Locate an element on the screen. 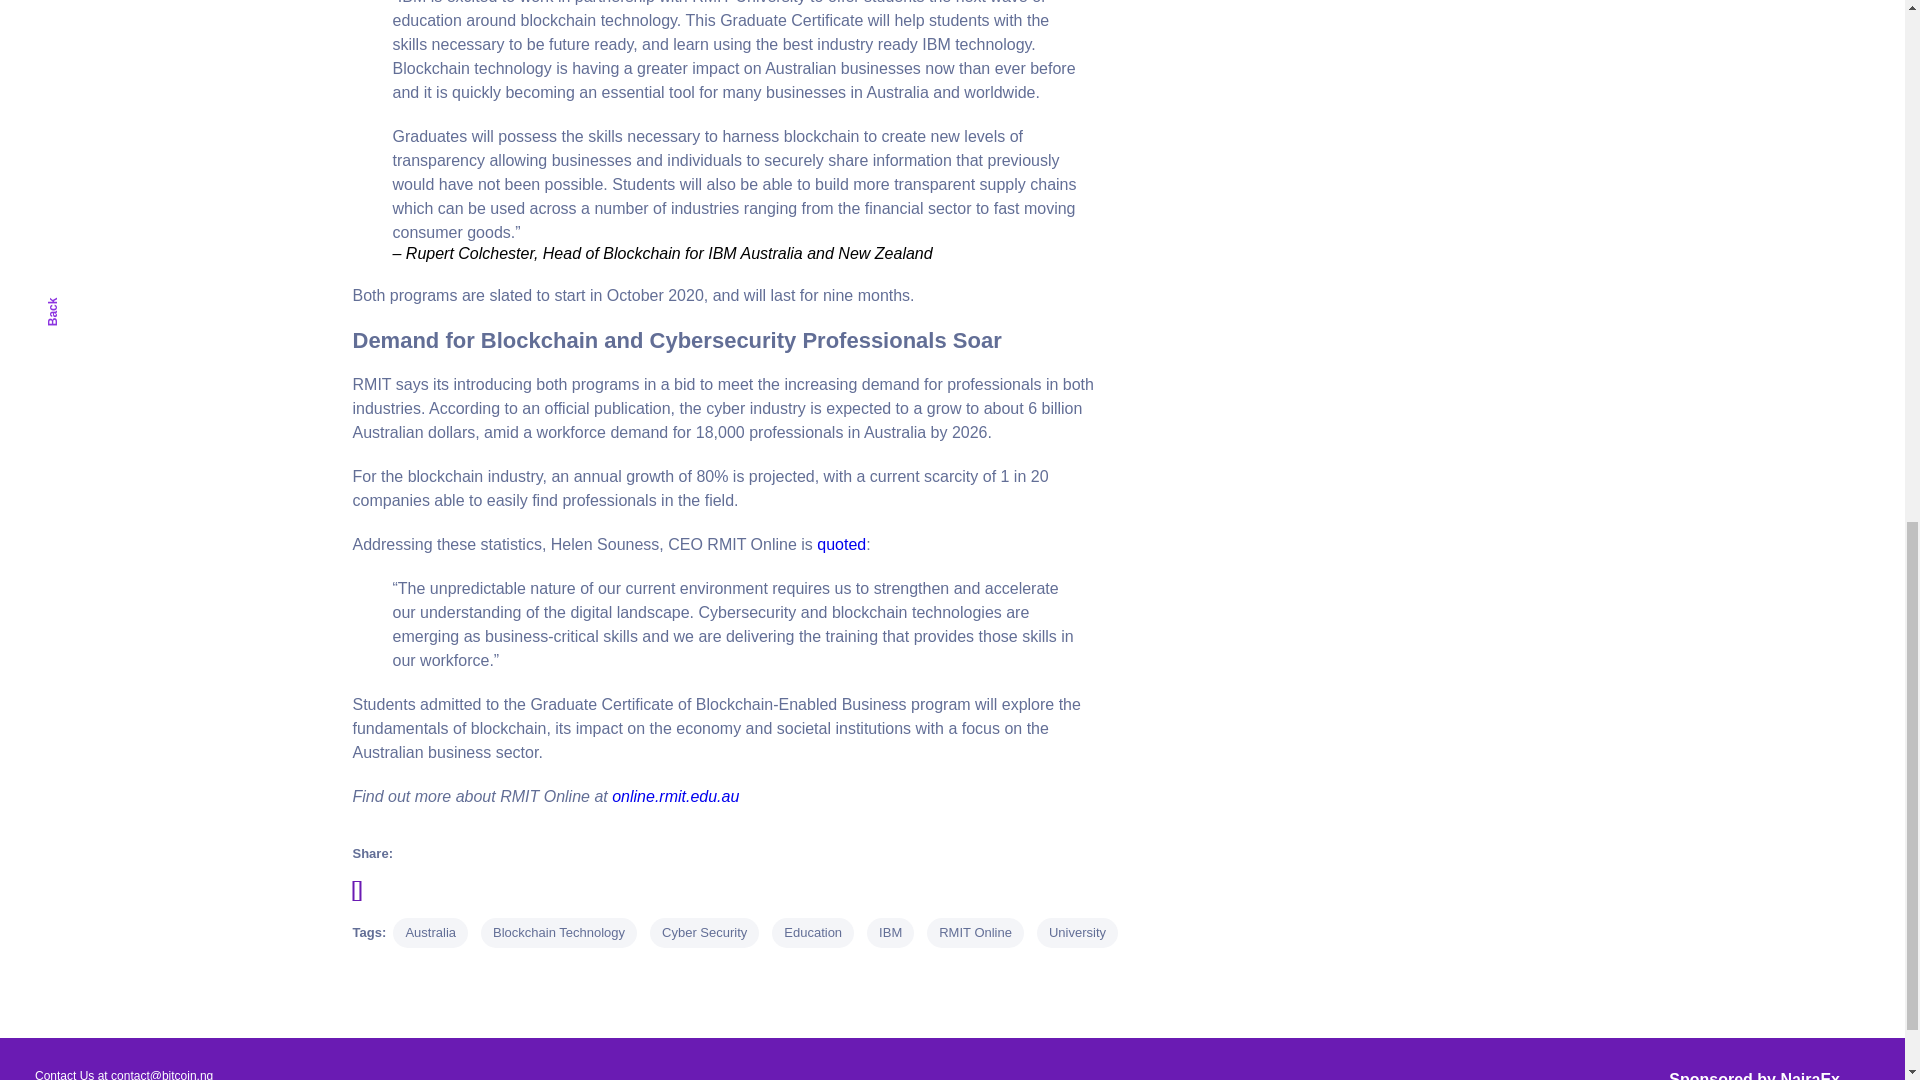  Australia is located at coordinates (430, 933).